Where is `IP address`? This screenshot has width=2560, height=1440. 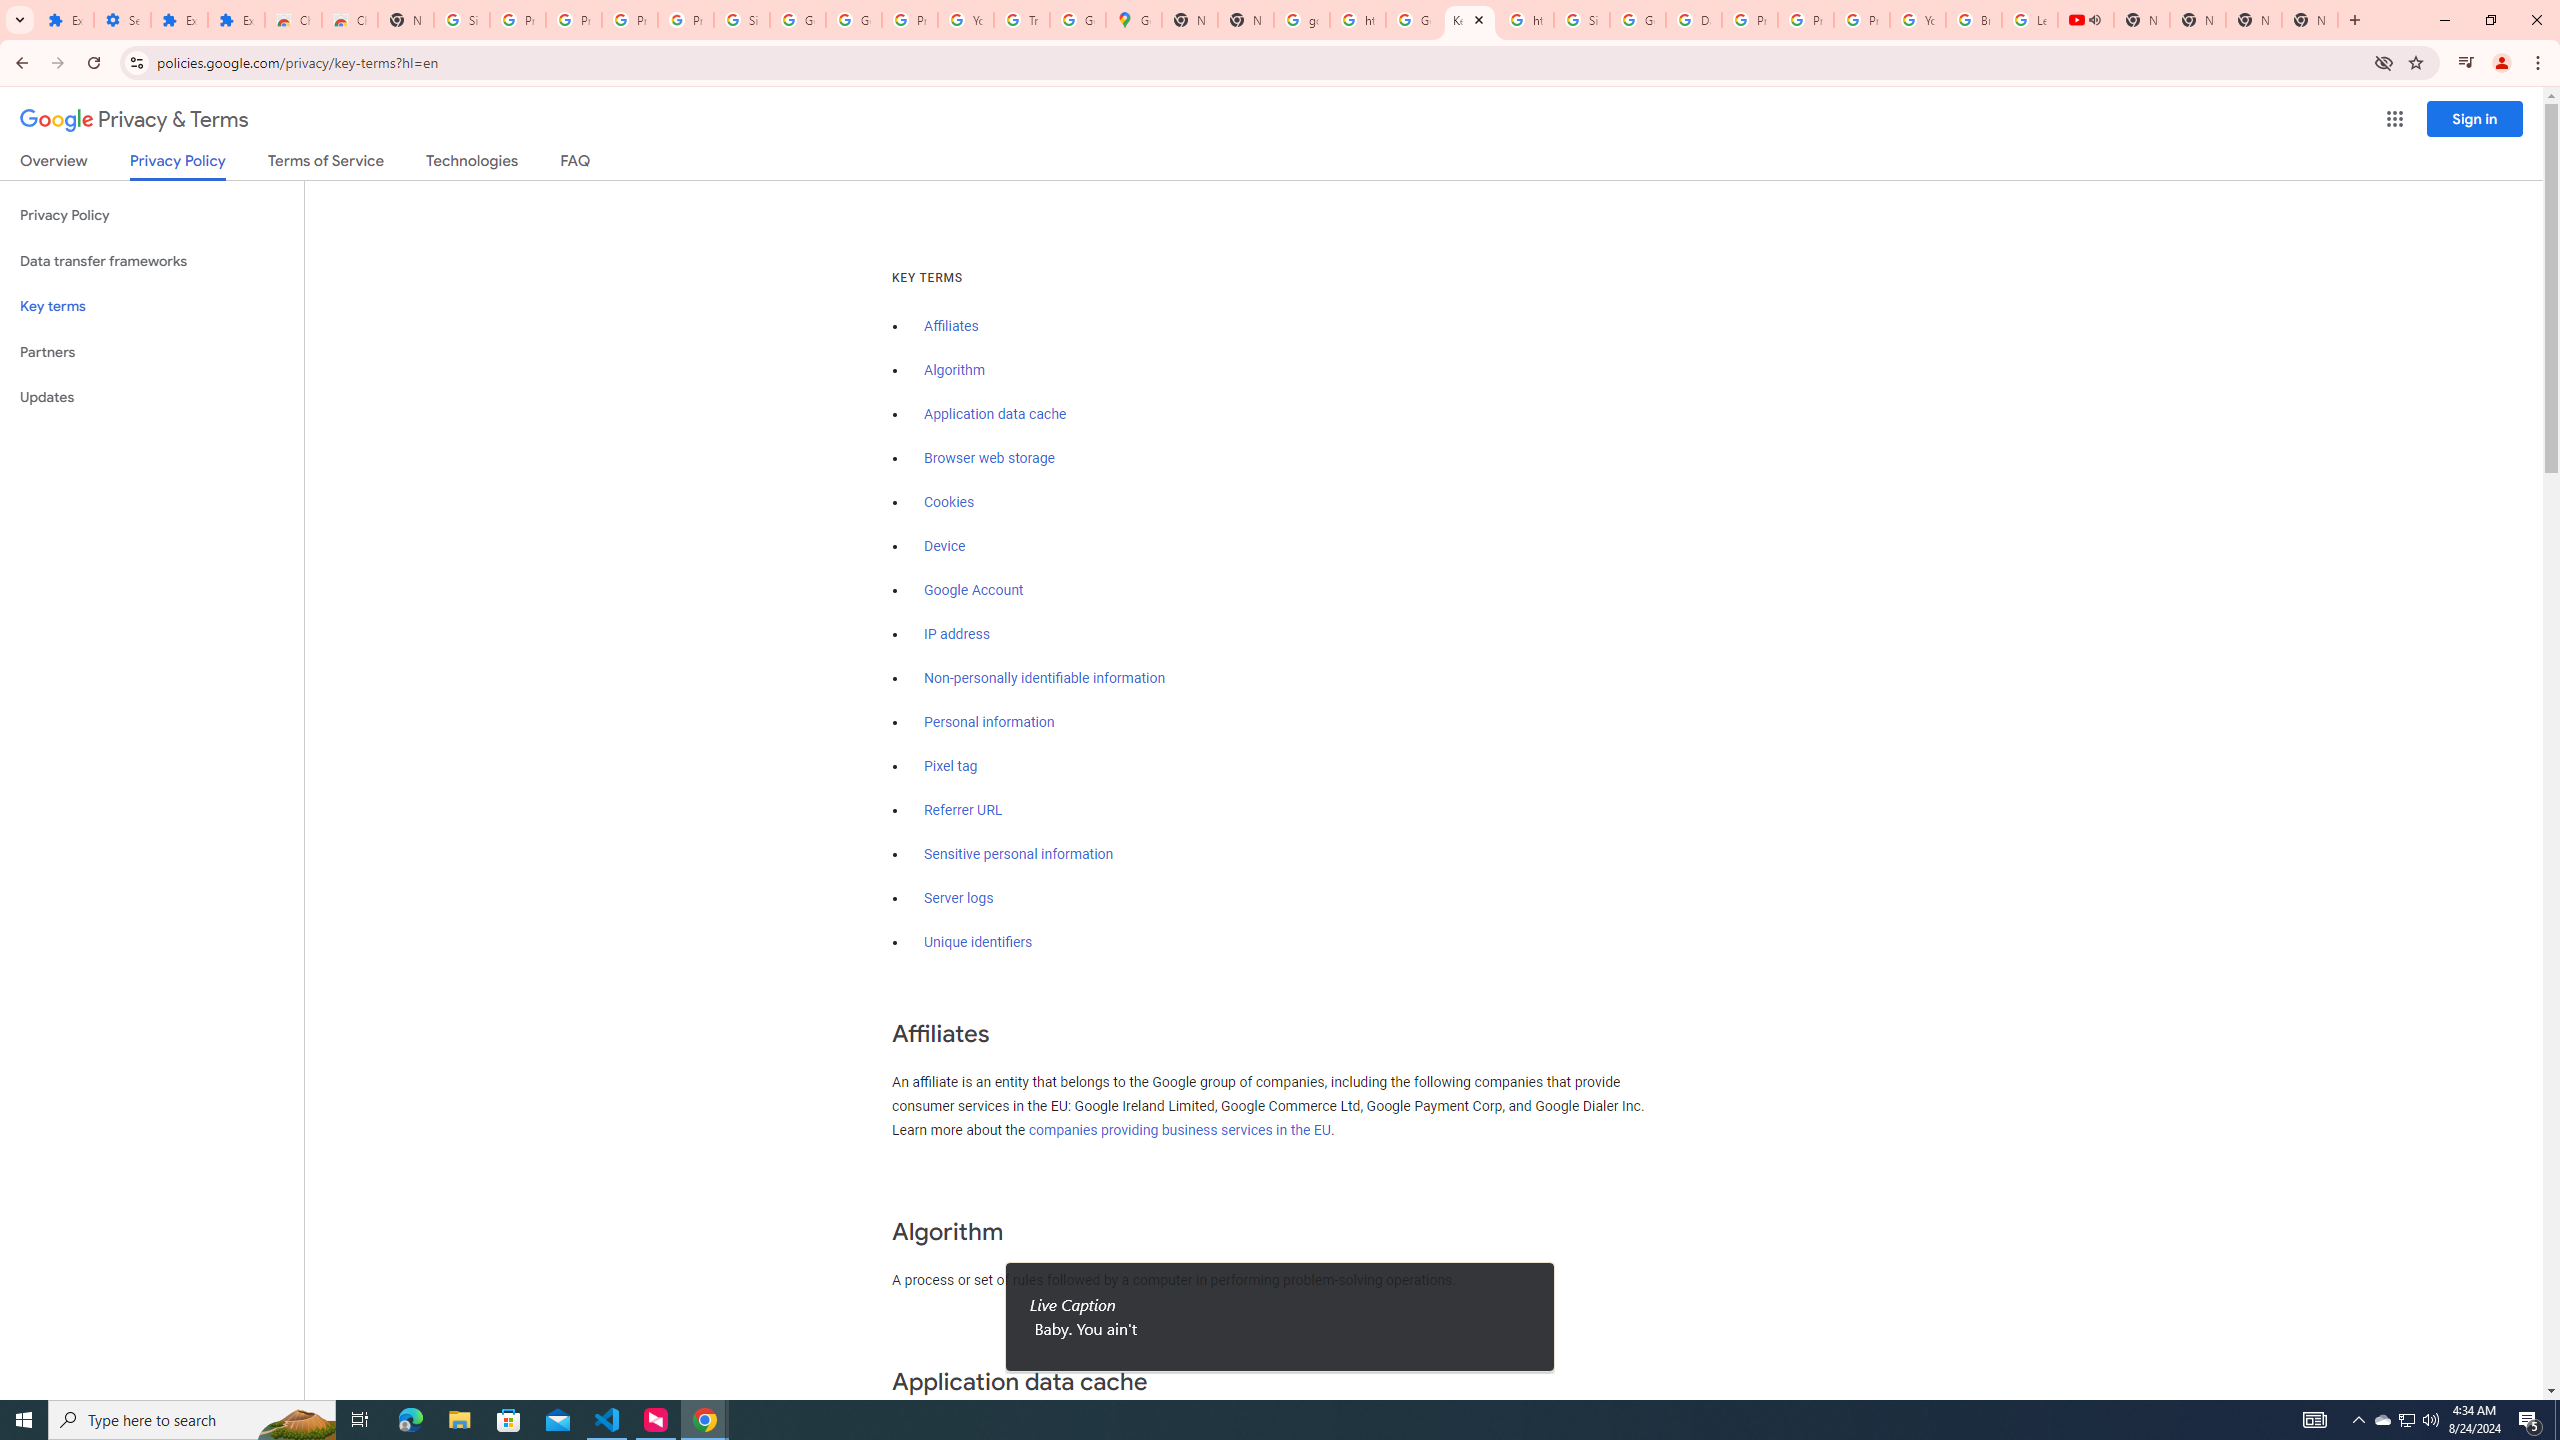 IP address is located at coordinates (957, 634).